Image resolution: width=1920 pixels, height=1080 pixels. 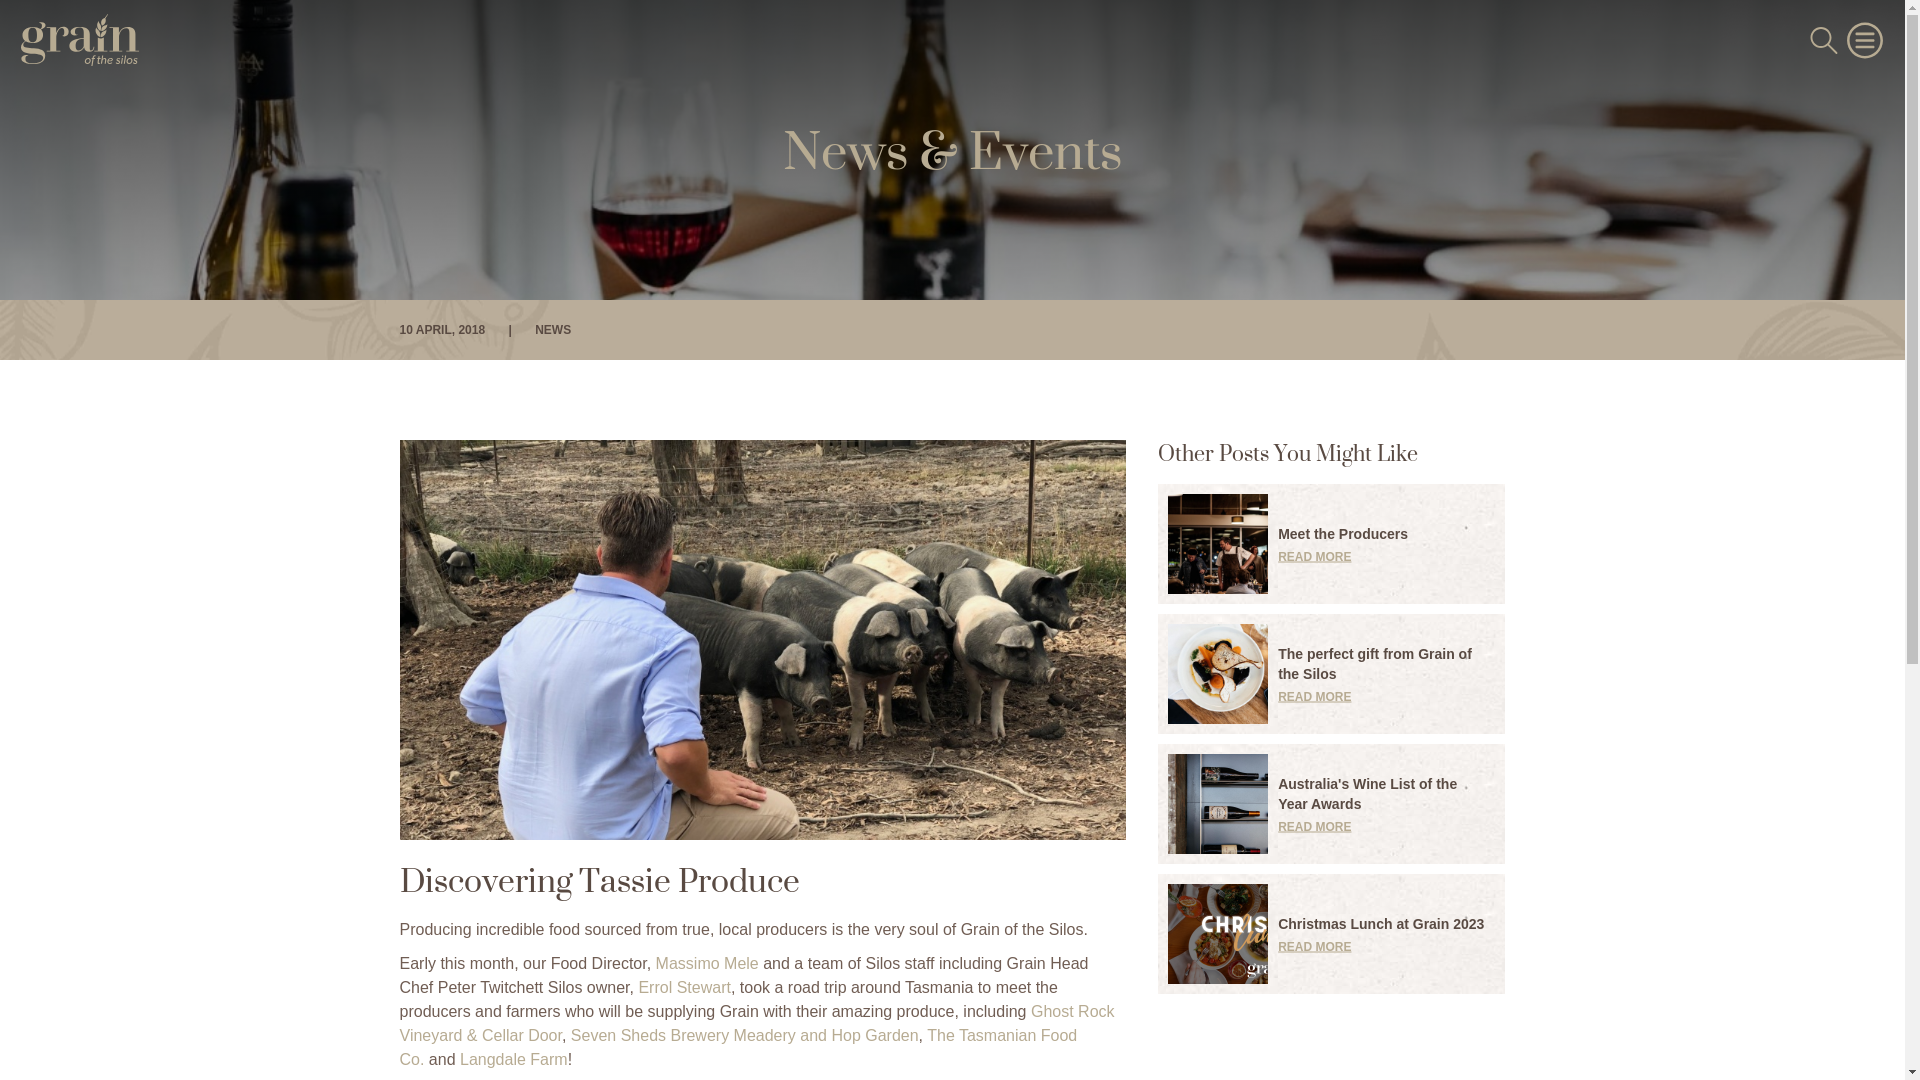 I want to click on Massimo Mele, so click(x=708, y=964).